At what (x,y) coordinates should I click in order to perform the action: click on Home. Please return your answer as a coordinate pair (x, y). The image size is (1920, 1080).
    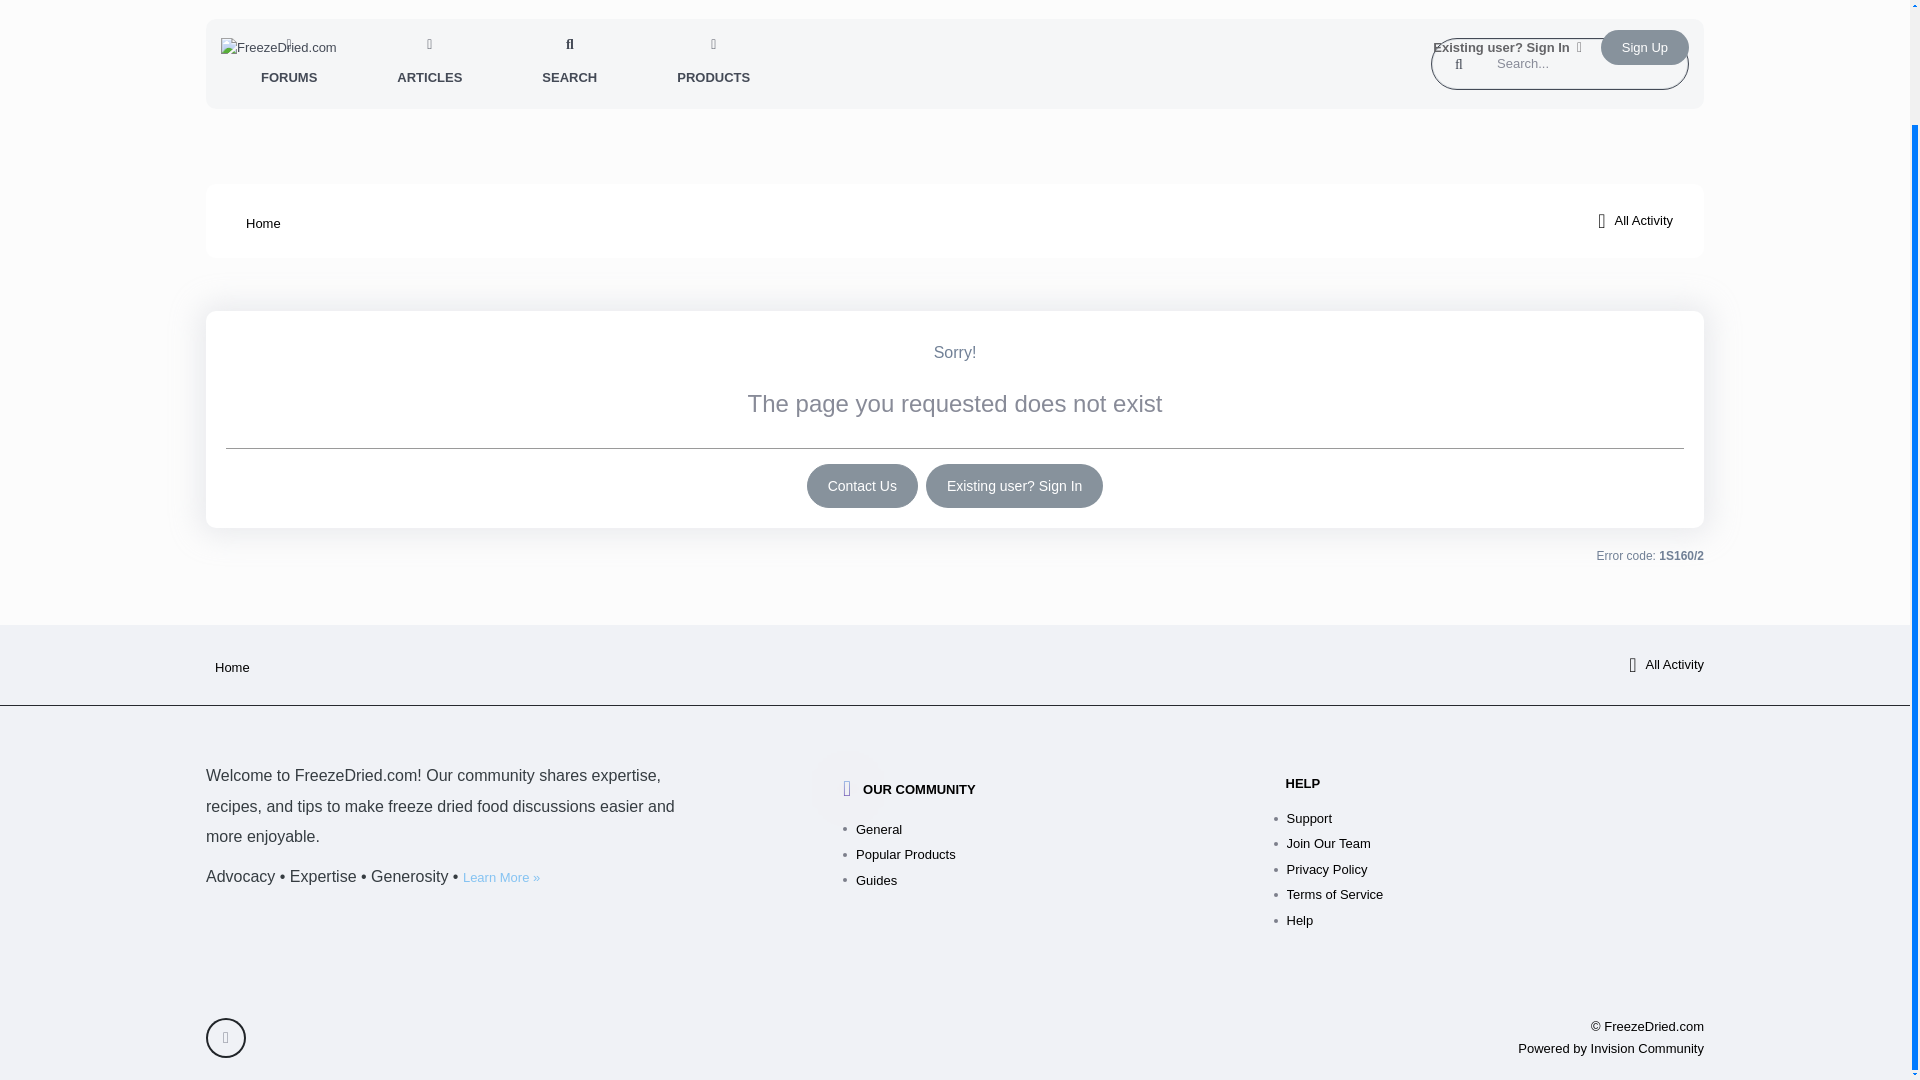
    Looking at the image, I should click on (227, 666).